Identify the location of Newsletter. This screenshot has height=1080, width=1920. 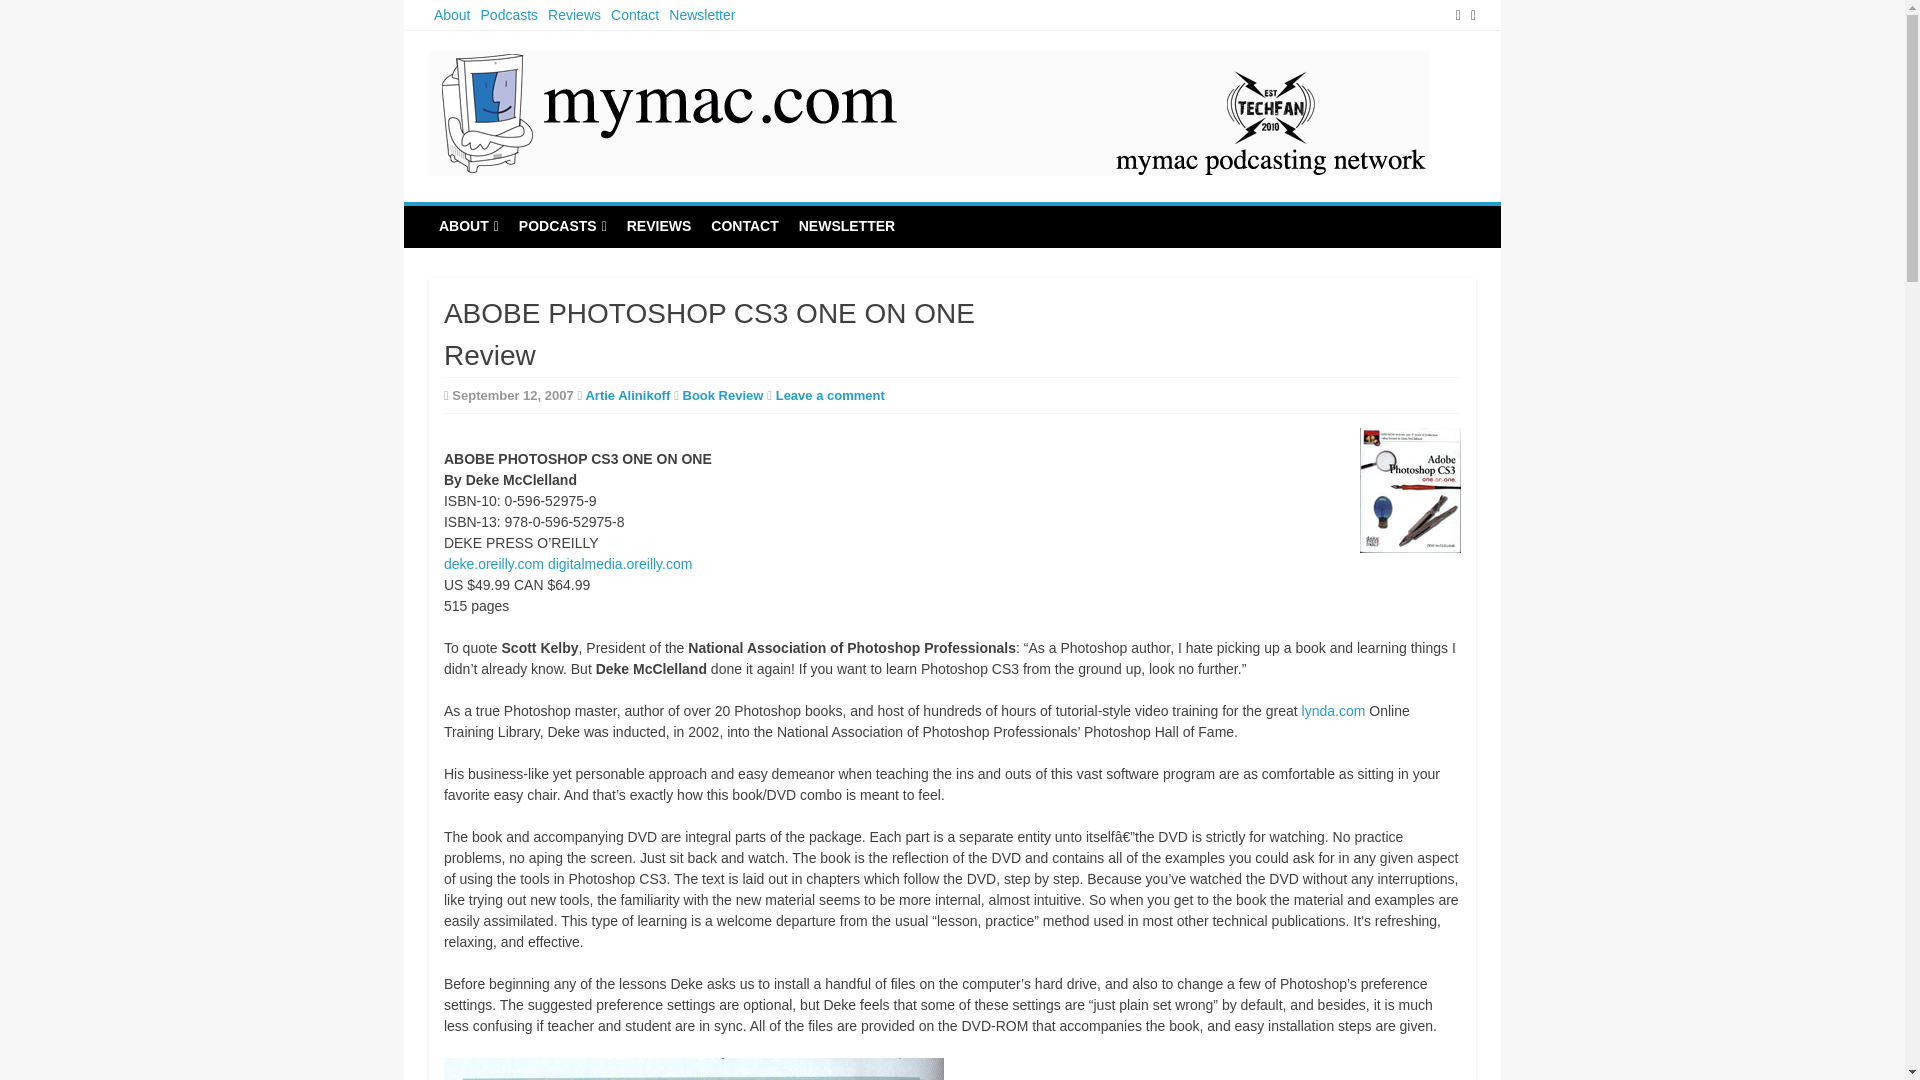
(702, 15).